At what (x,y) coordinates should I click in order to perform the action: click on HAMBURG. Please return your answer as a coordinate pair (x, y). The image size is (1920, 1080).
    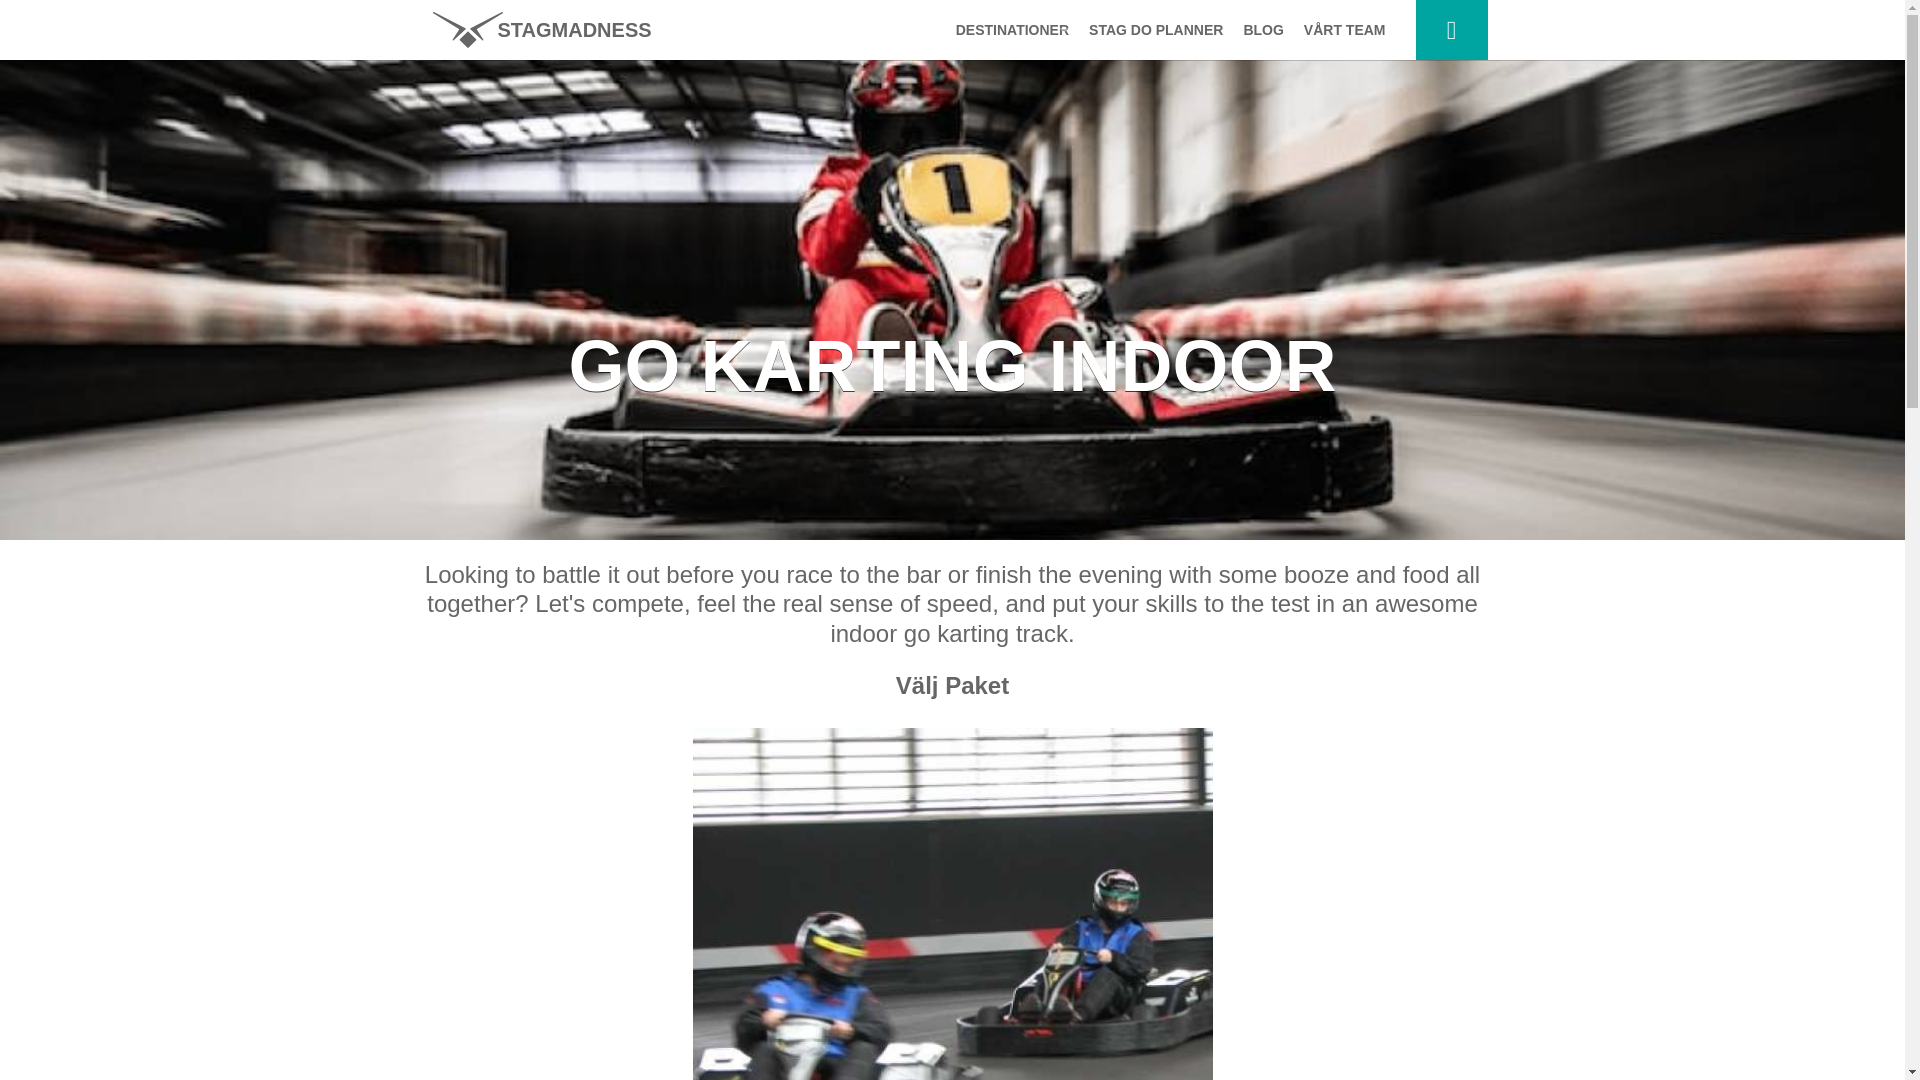
    Looking at the image, I should click on (1008, 200).